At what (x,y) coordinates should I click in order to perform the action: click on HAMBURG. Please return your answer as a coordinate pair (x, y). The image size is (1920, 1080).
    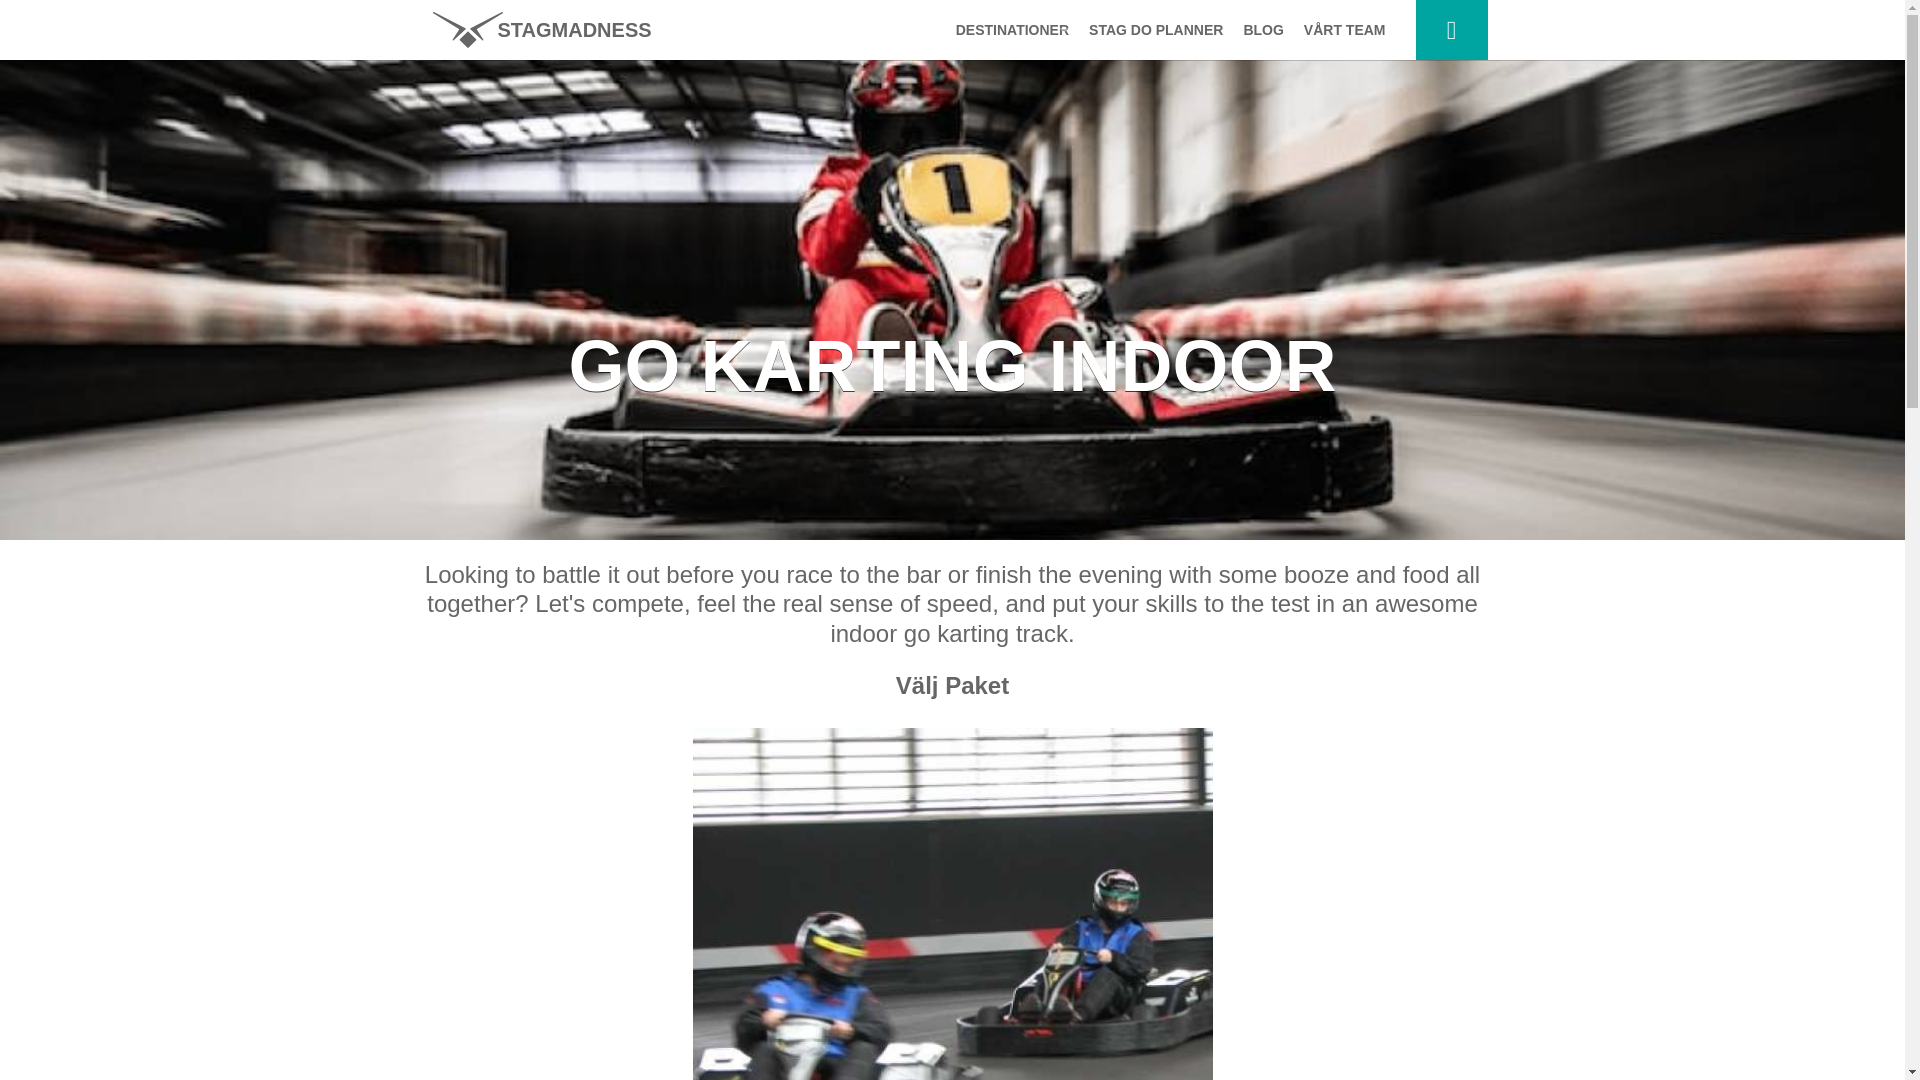
    Looking at the image, I should click on (1008, 200).